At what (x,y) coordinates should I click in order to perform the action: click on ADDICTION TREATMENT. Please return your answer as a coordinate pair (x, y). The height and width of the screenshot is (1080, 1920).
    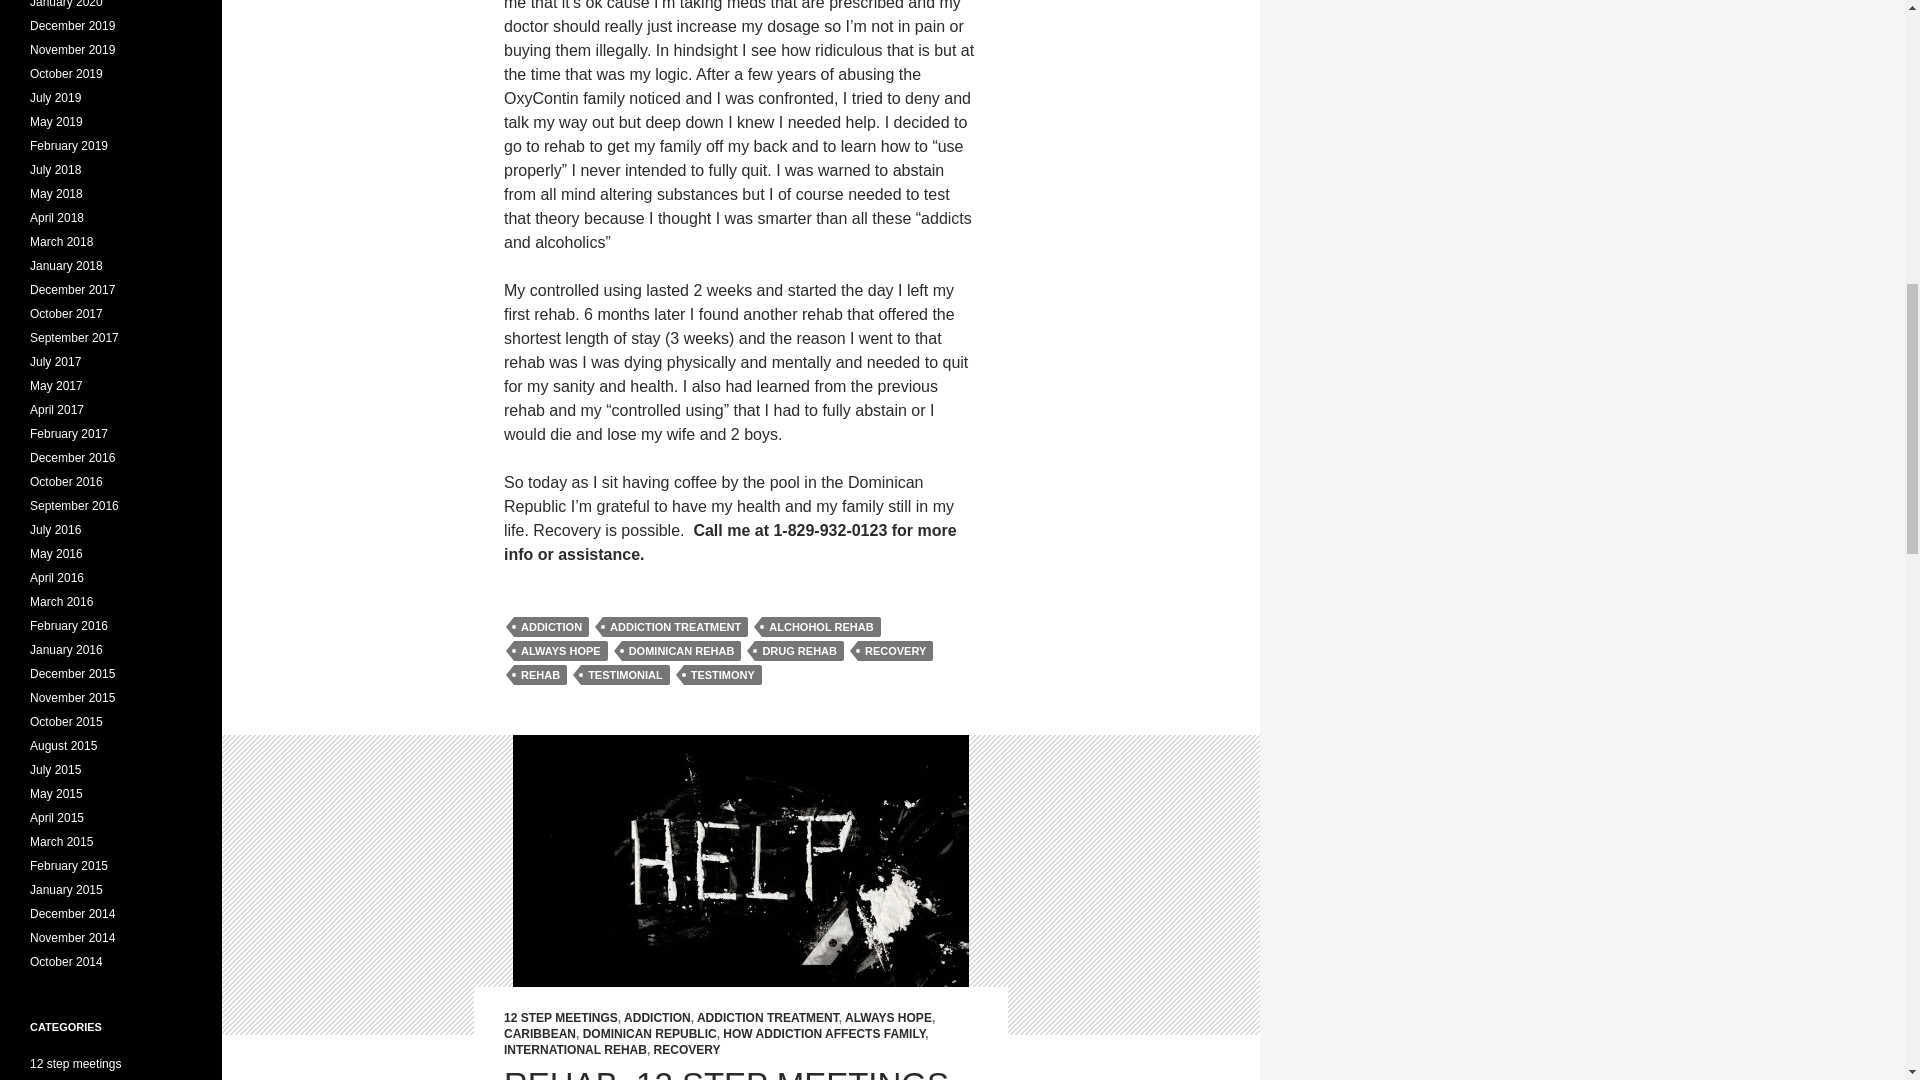
    Looking at the image, I should click on (768, 1017).